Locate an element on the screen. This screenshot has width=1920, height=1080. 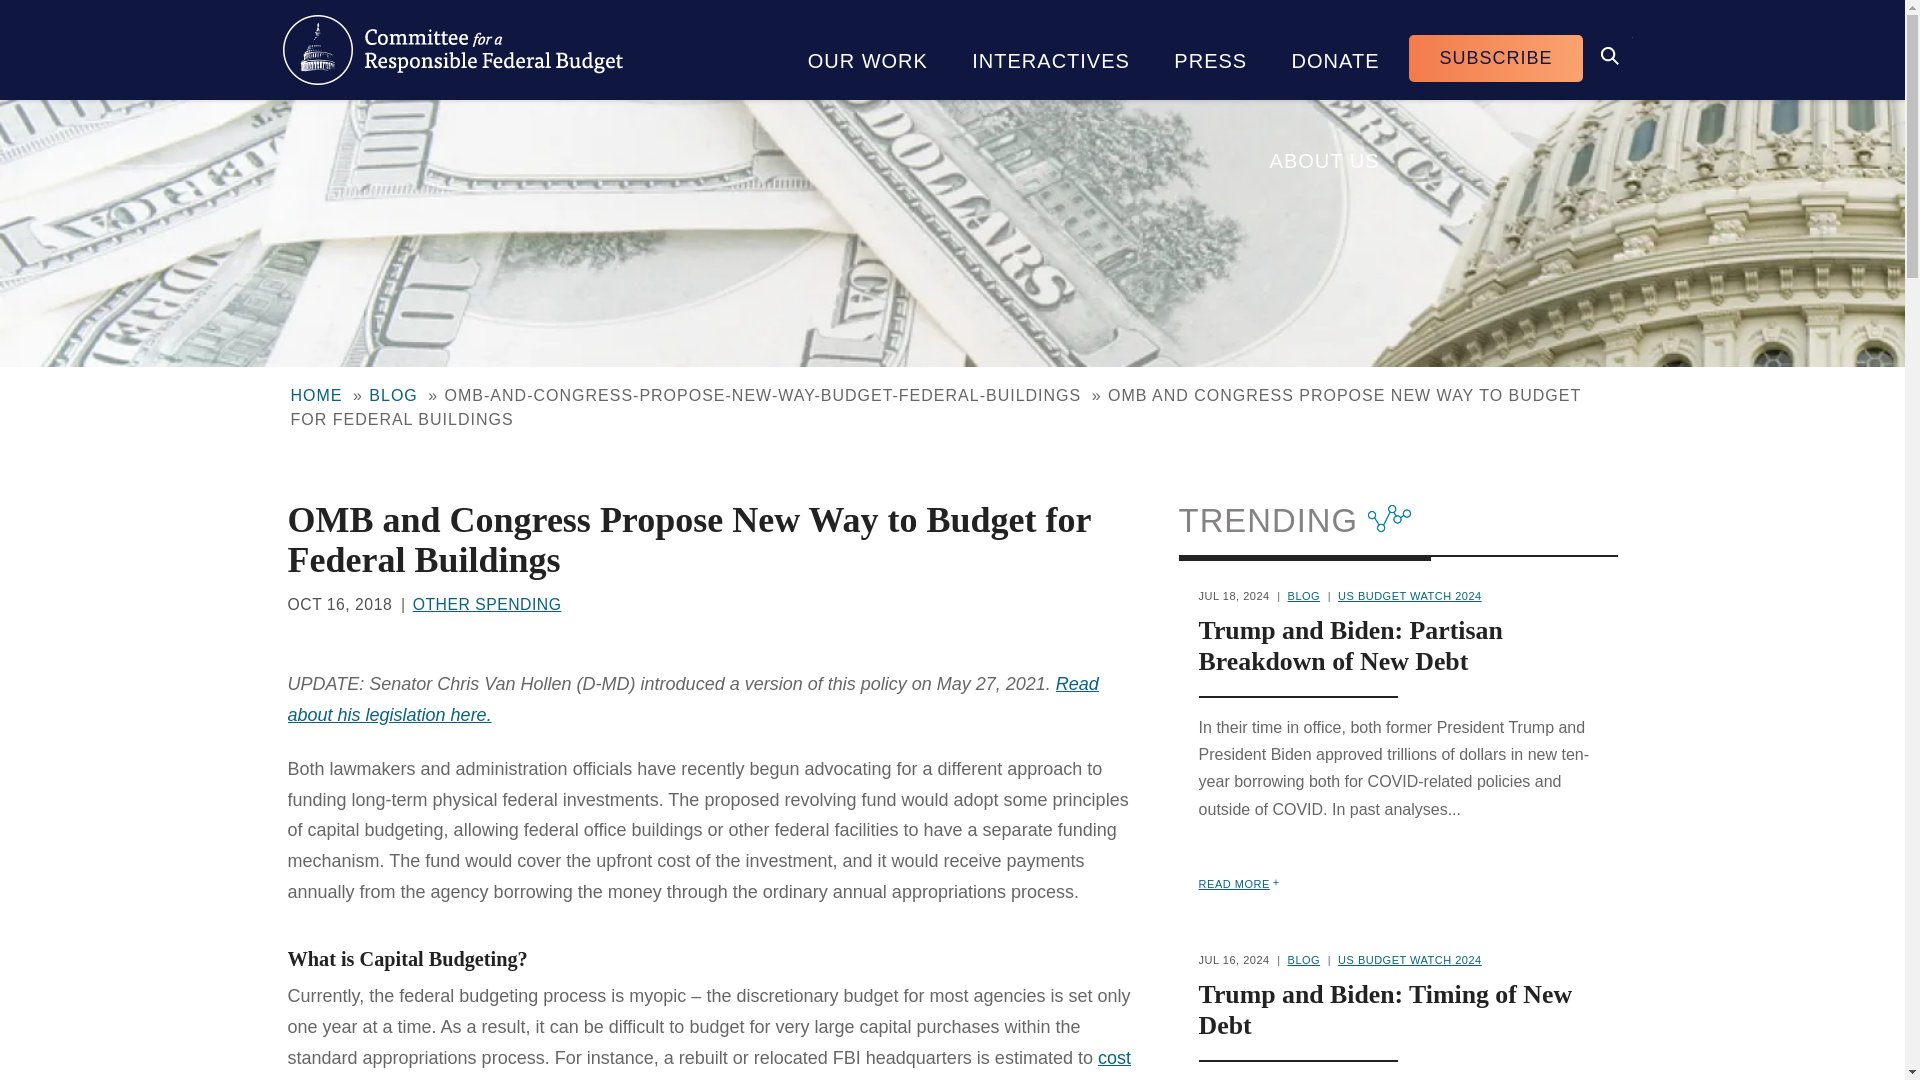
DONATE is located at coordinates (1335, 50).